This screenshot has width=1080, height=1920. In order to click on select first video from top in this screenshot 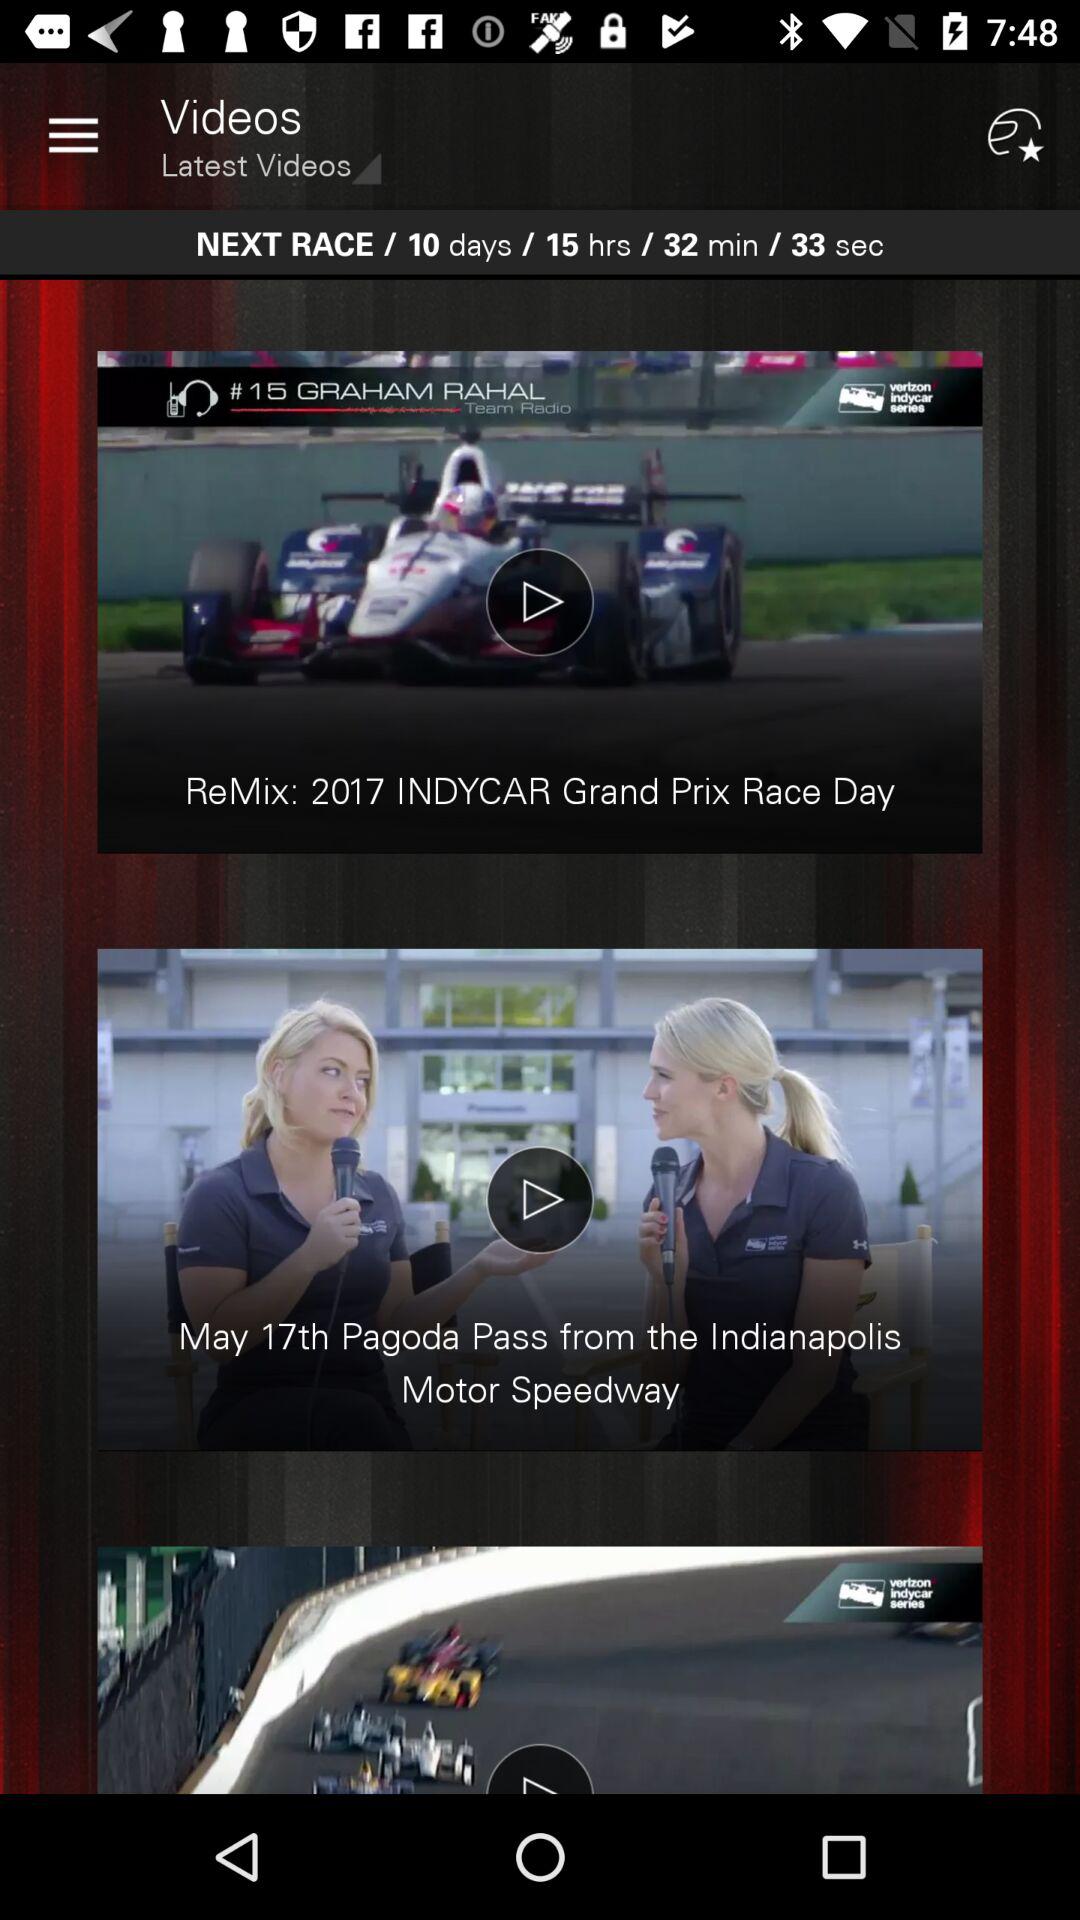, I will do `click(540, 602)`.